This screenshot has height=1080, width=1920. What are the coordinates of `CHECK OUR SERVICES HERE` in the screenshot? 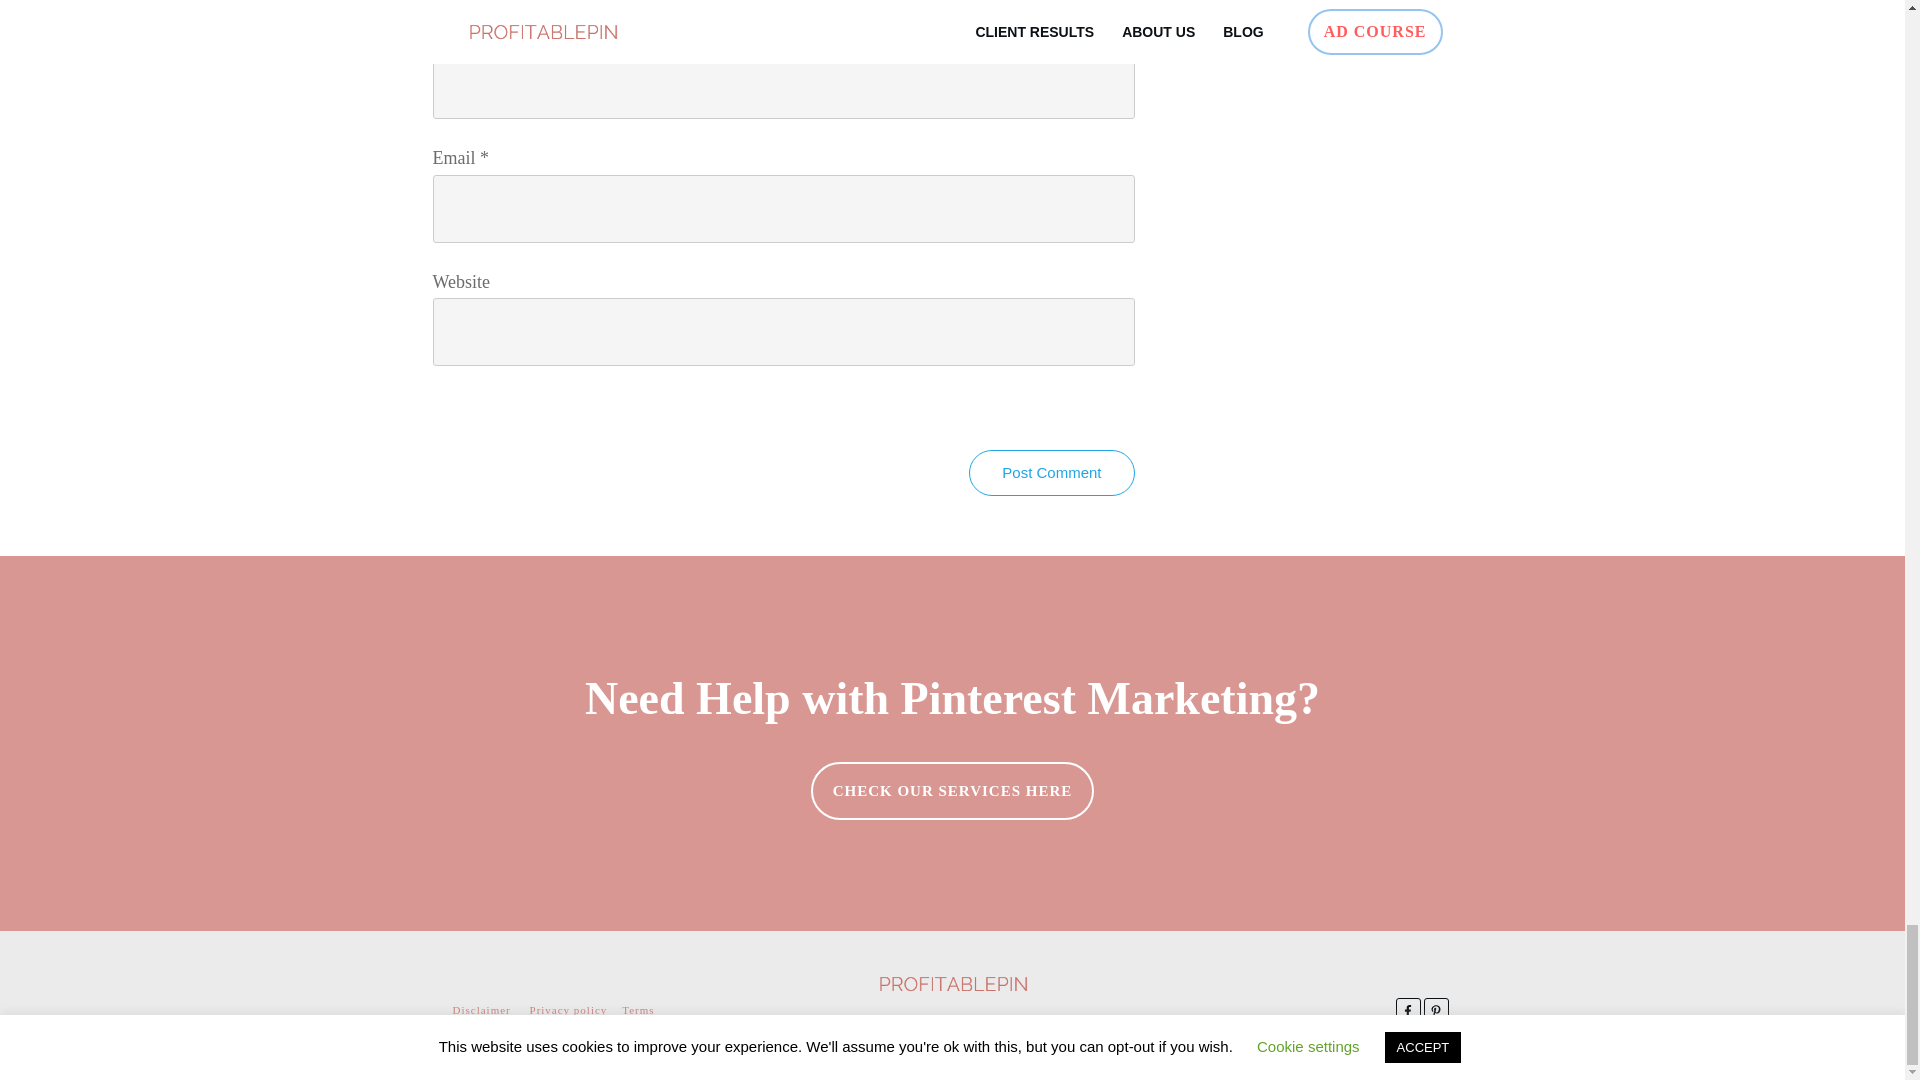 It's located at (952, 790).